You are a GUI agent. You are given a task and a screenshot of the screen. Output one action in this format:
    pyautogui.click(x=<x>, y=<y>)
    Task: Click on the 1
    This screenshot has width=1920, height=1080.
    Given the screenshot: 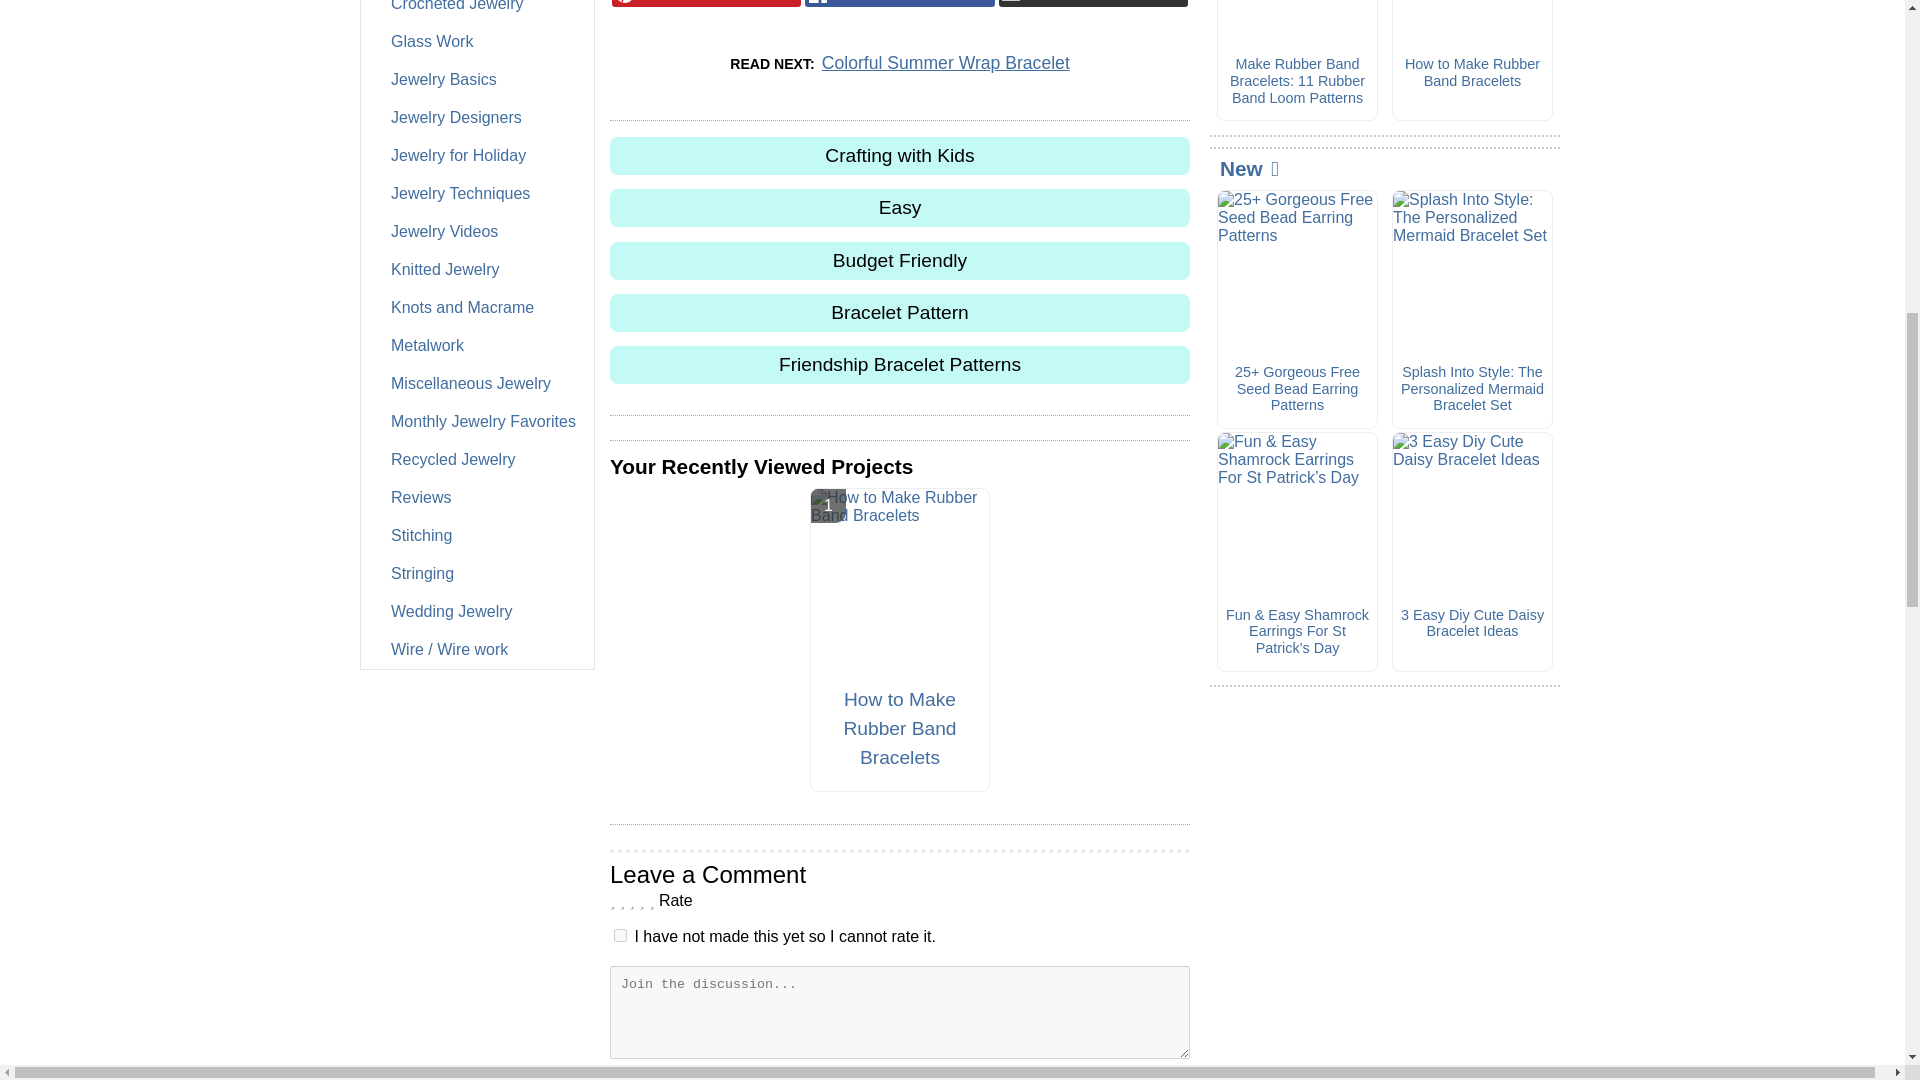 What is the action you would take?
    pyautogui.click(x=620, y=934)
    